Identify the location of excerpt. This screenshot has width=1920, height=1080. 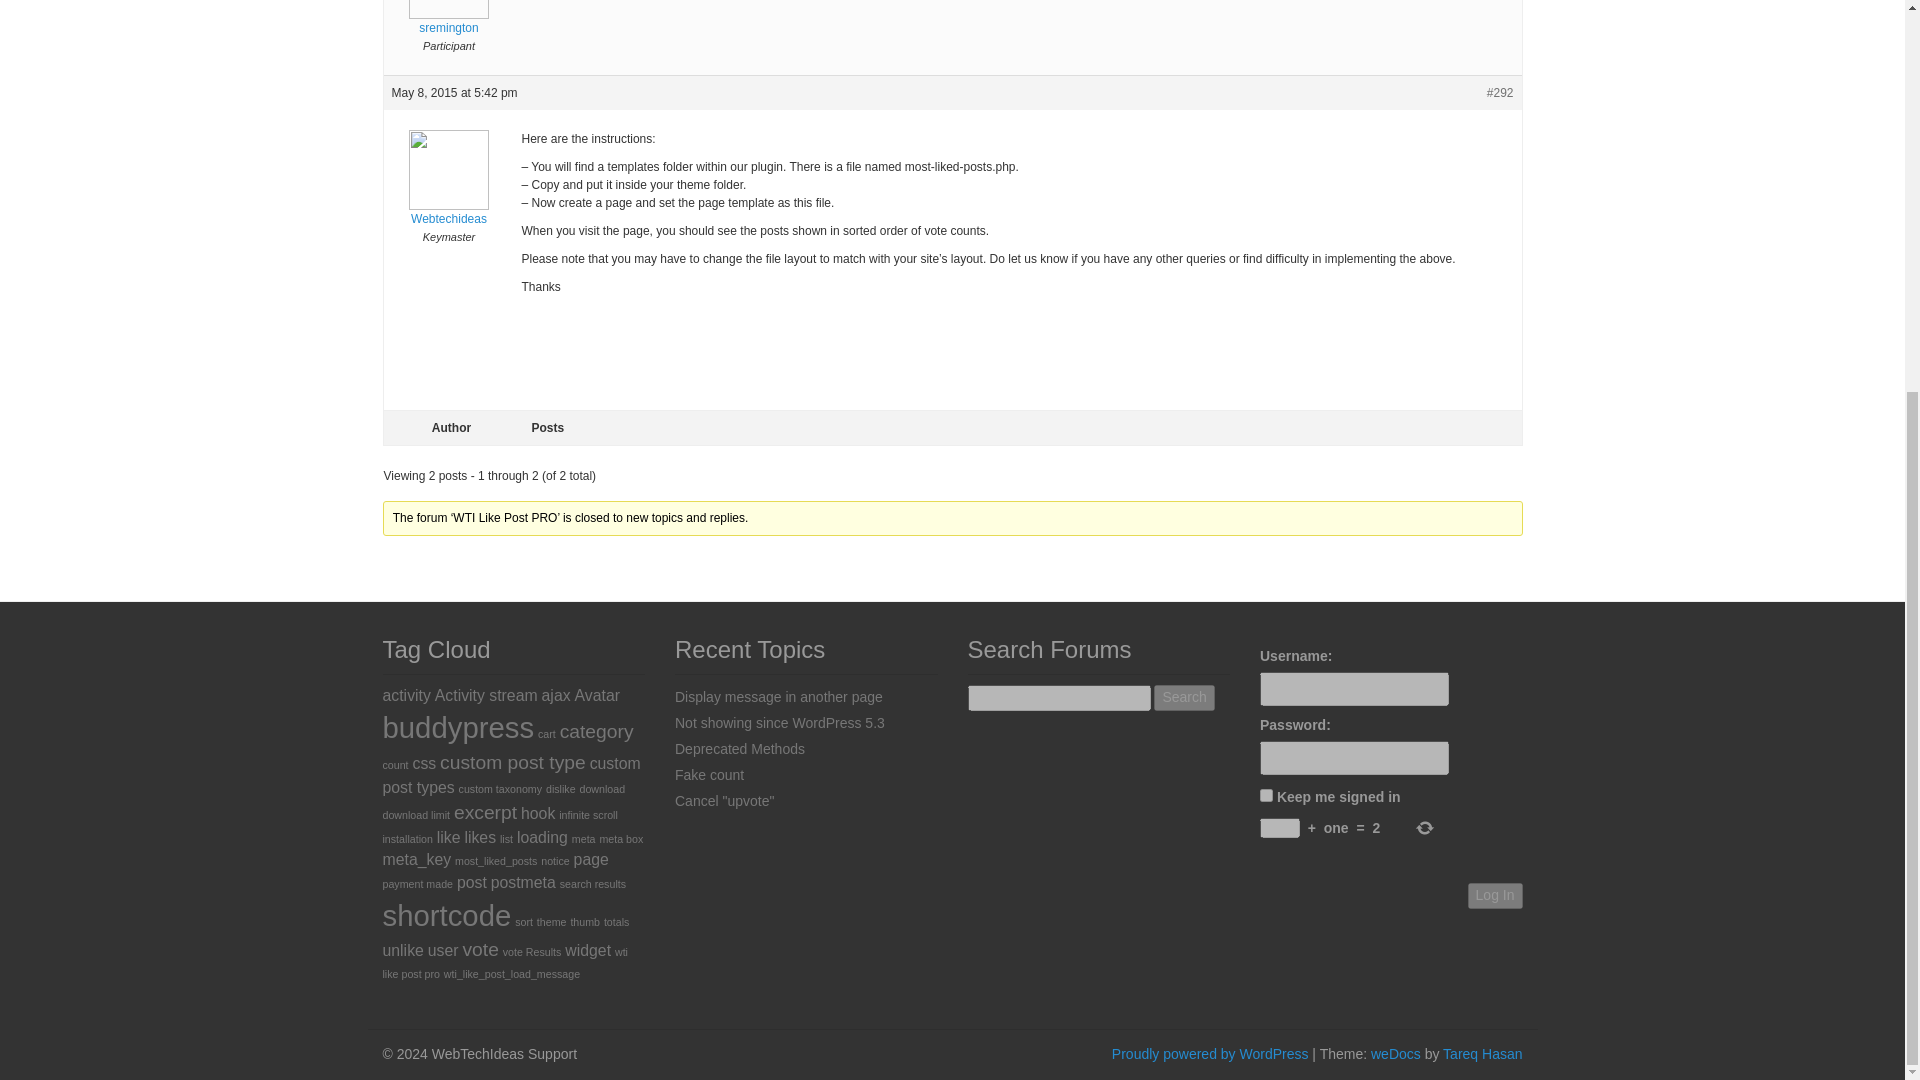
(484, 812).